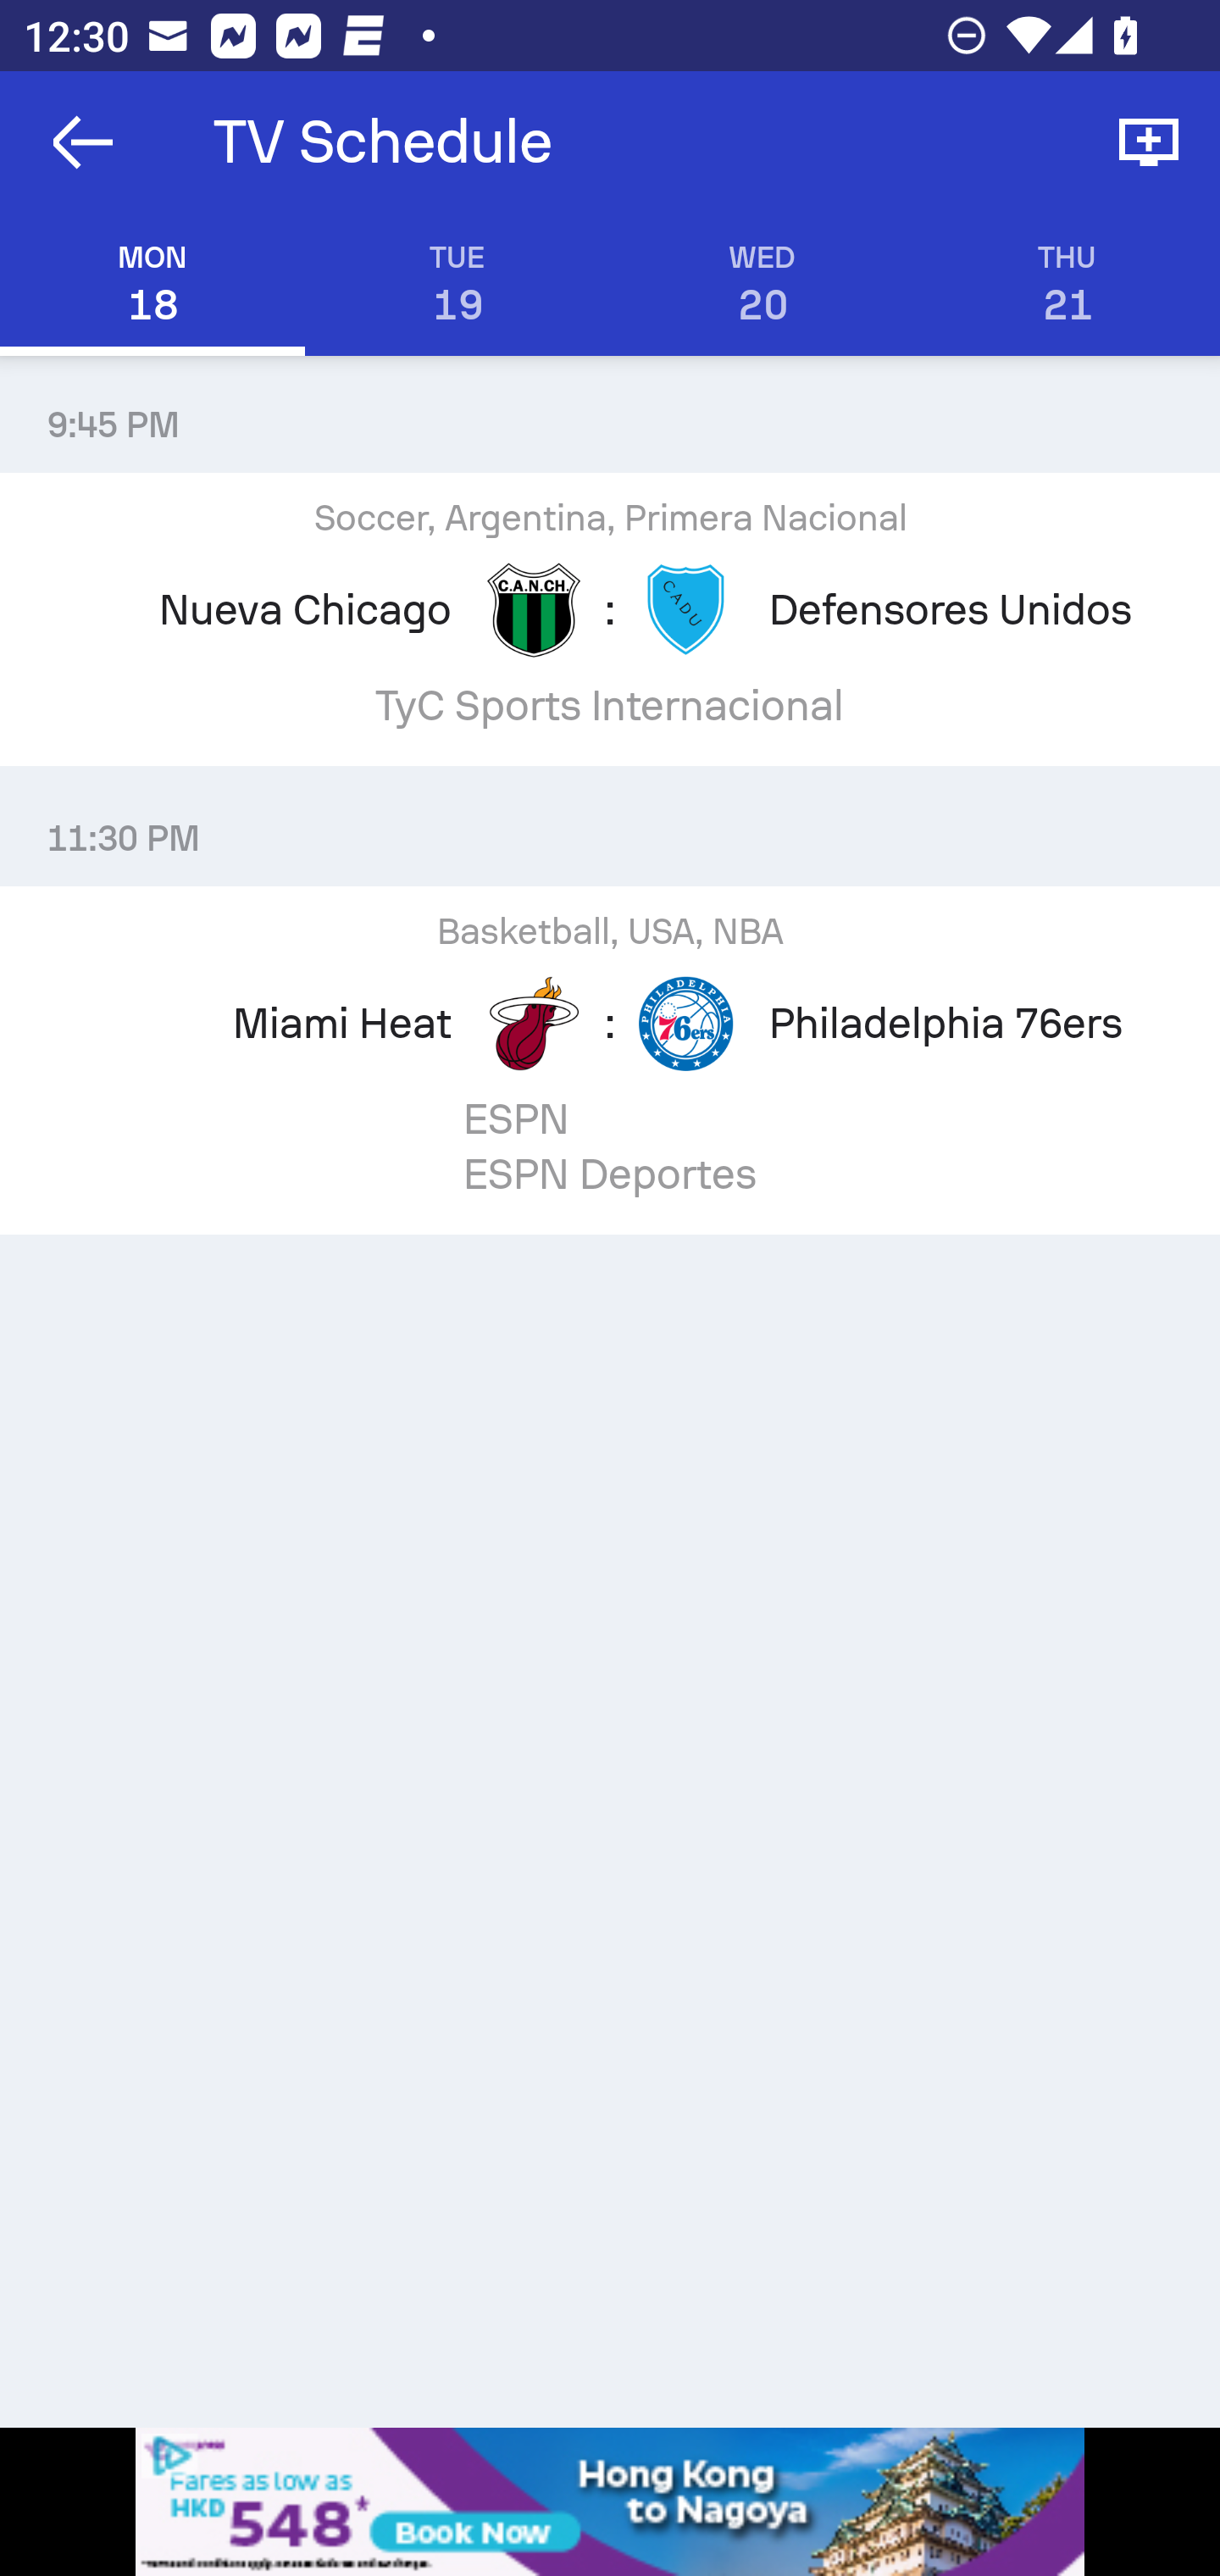  I want to click on THU 21, so click(1067, 285).